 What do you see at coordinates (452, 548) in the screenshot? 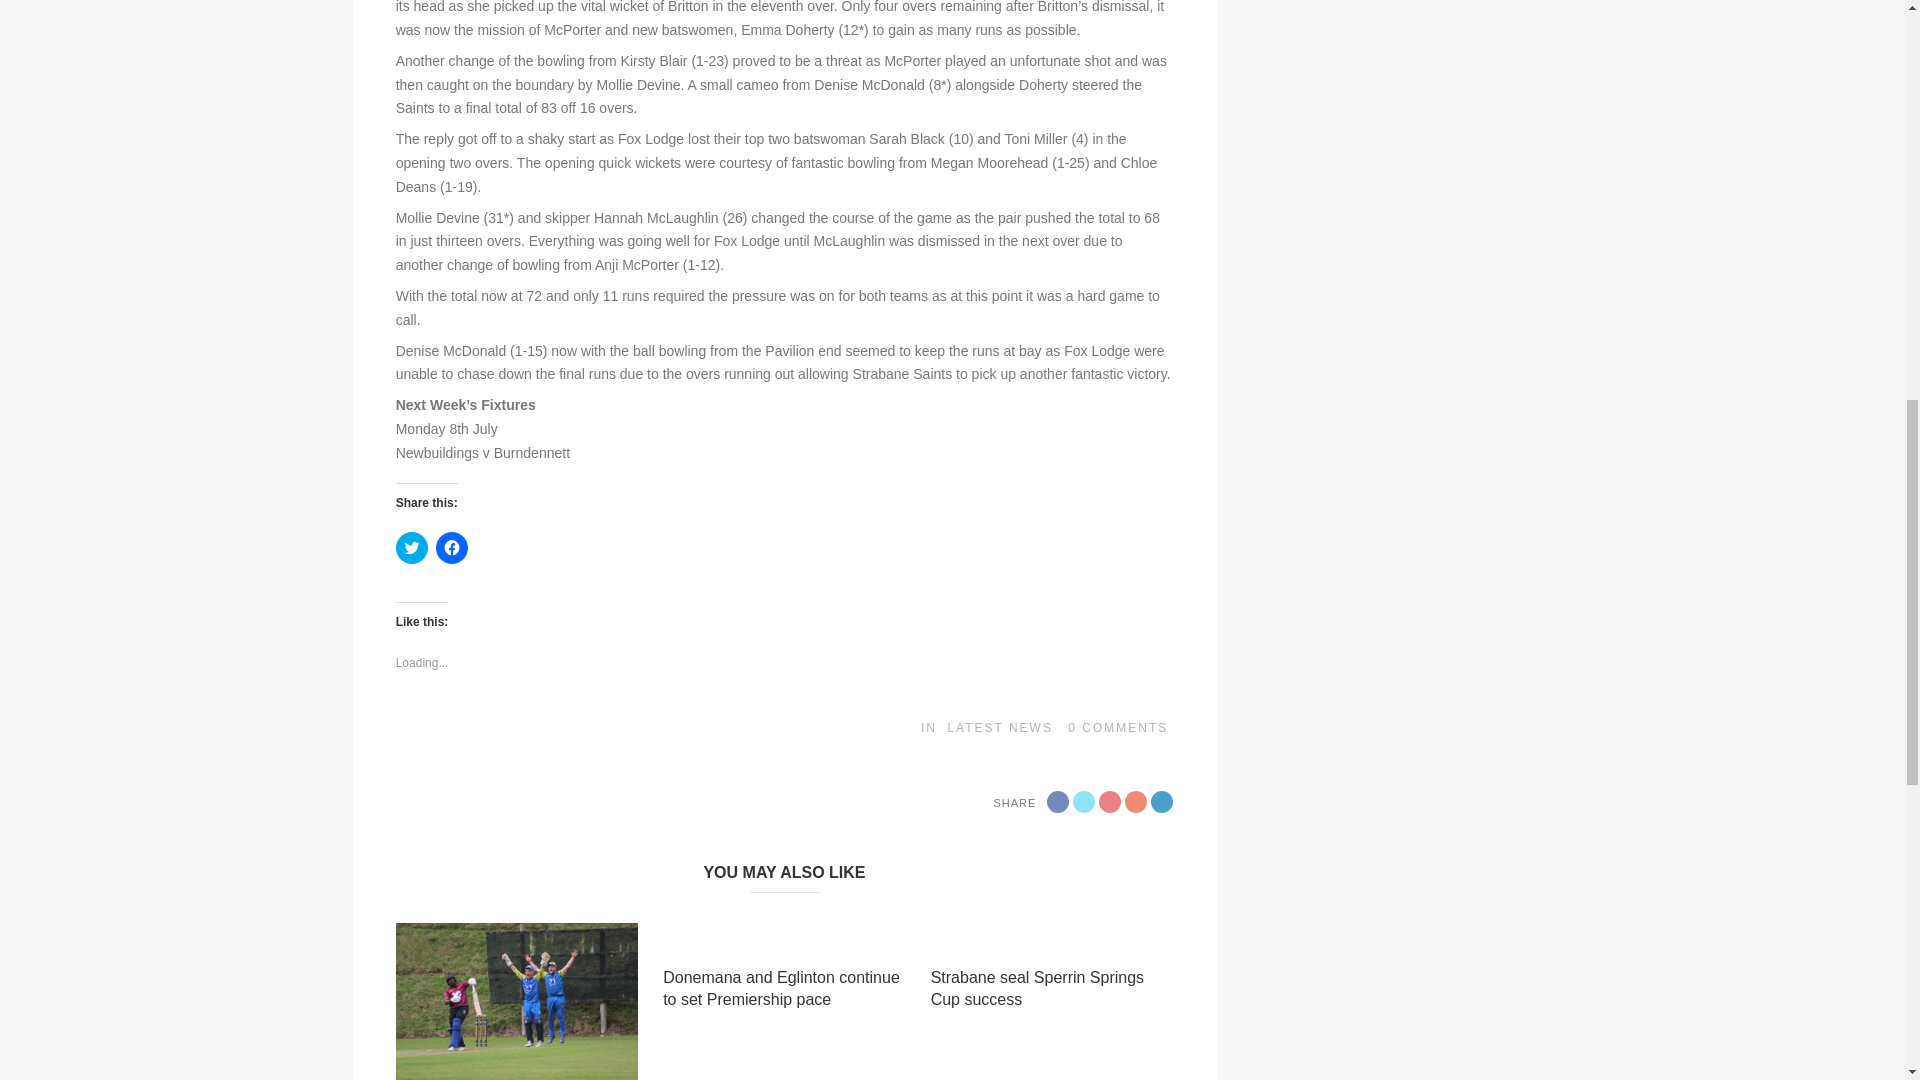
I see `Click to share on Facebook` at bounding box center [452, 548].